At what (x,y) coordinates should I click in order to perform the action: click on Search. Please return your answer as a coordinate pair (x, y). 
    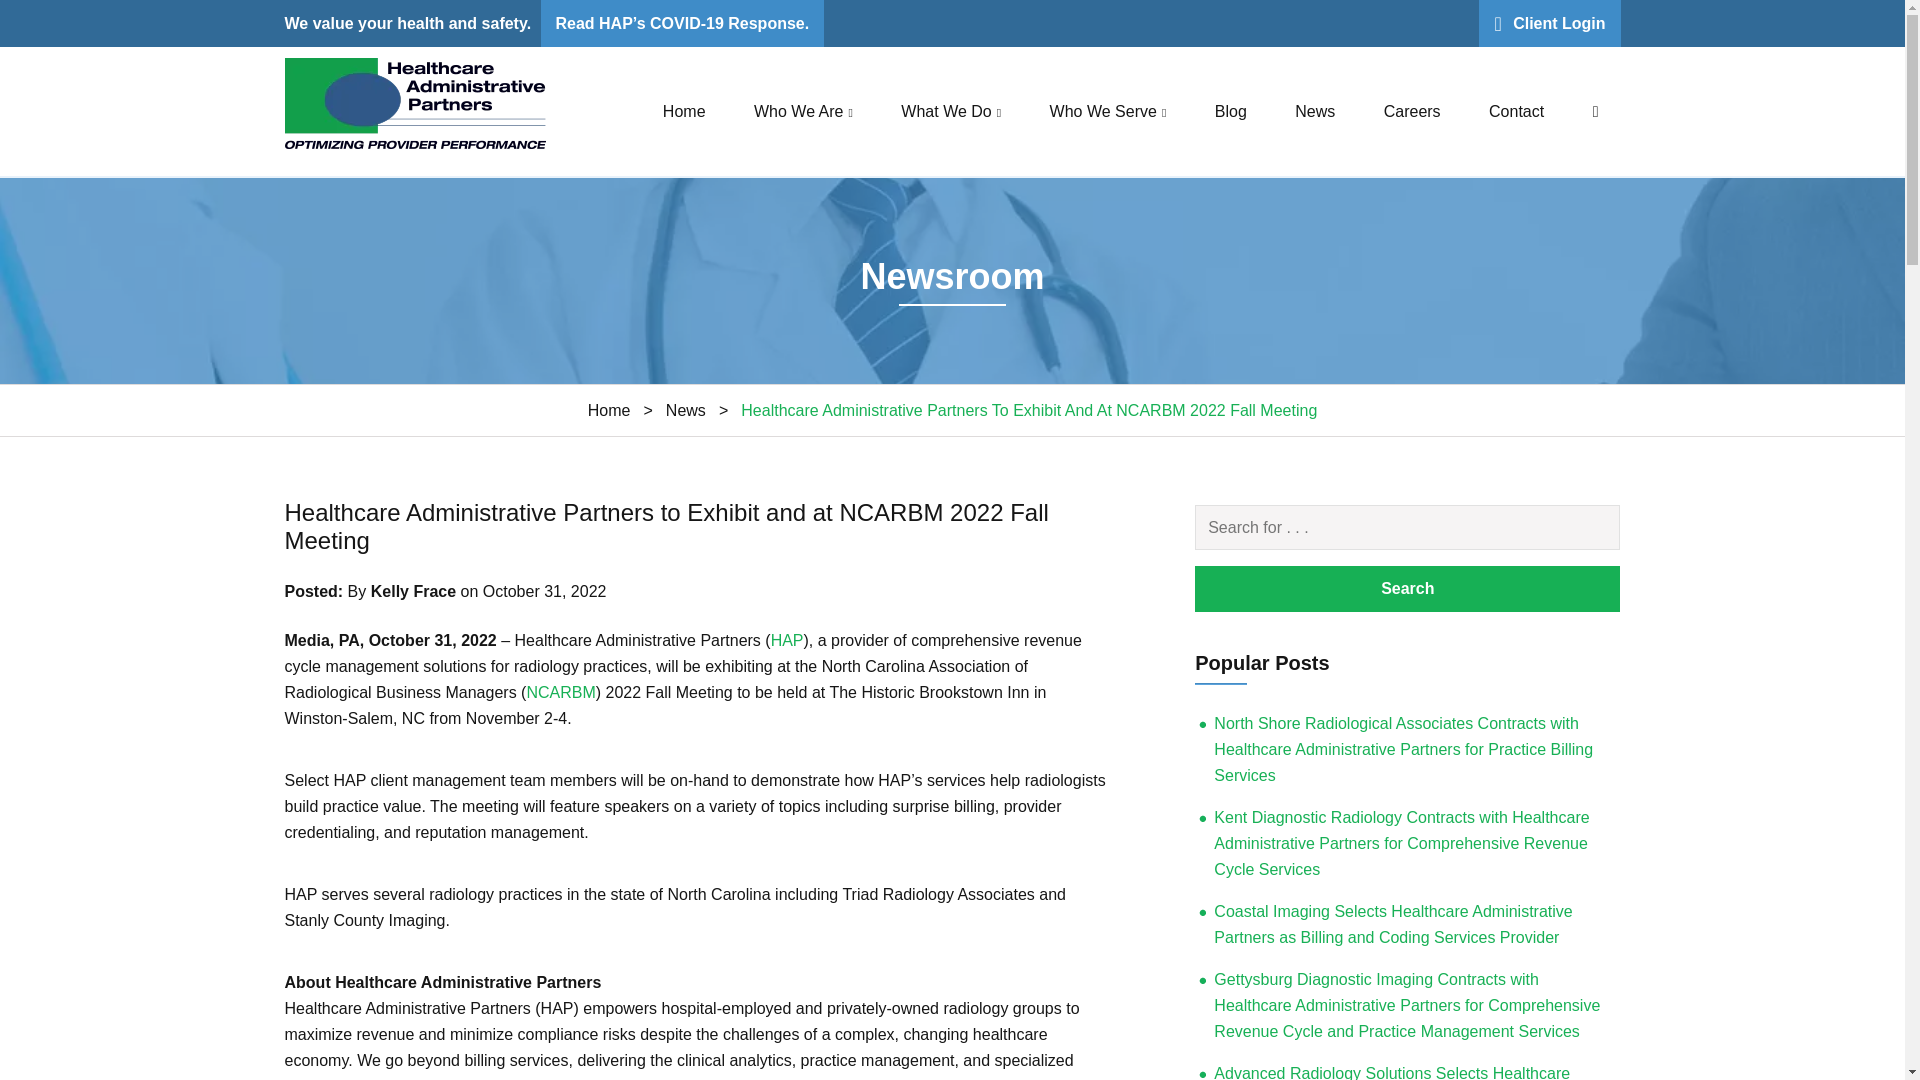
    Looking at the image, I should click on (1407, 527).